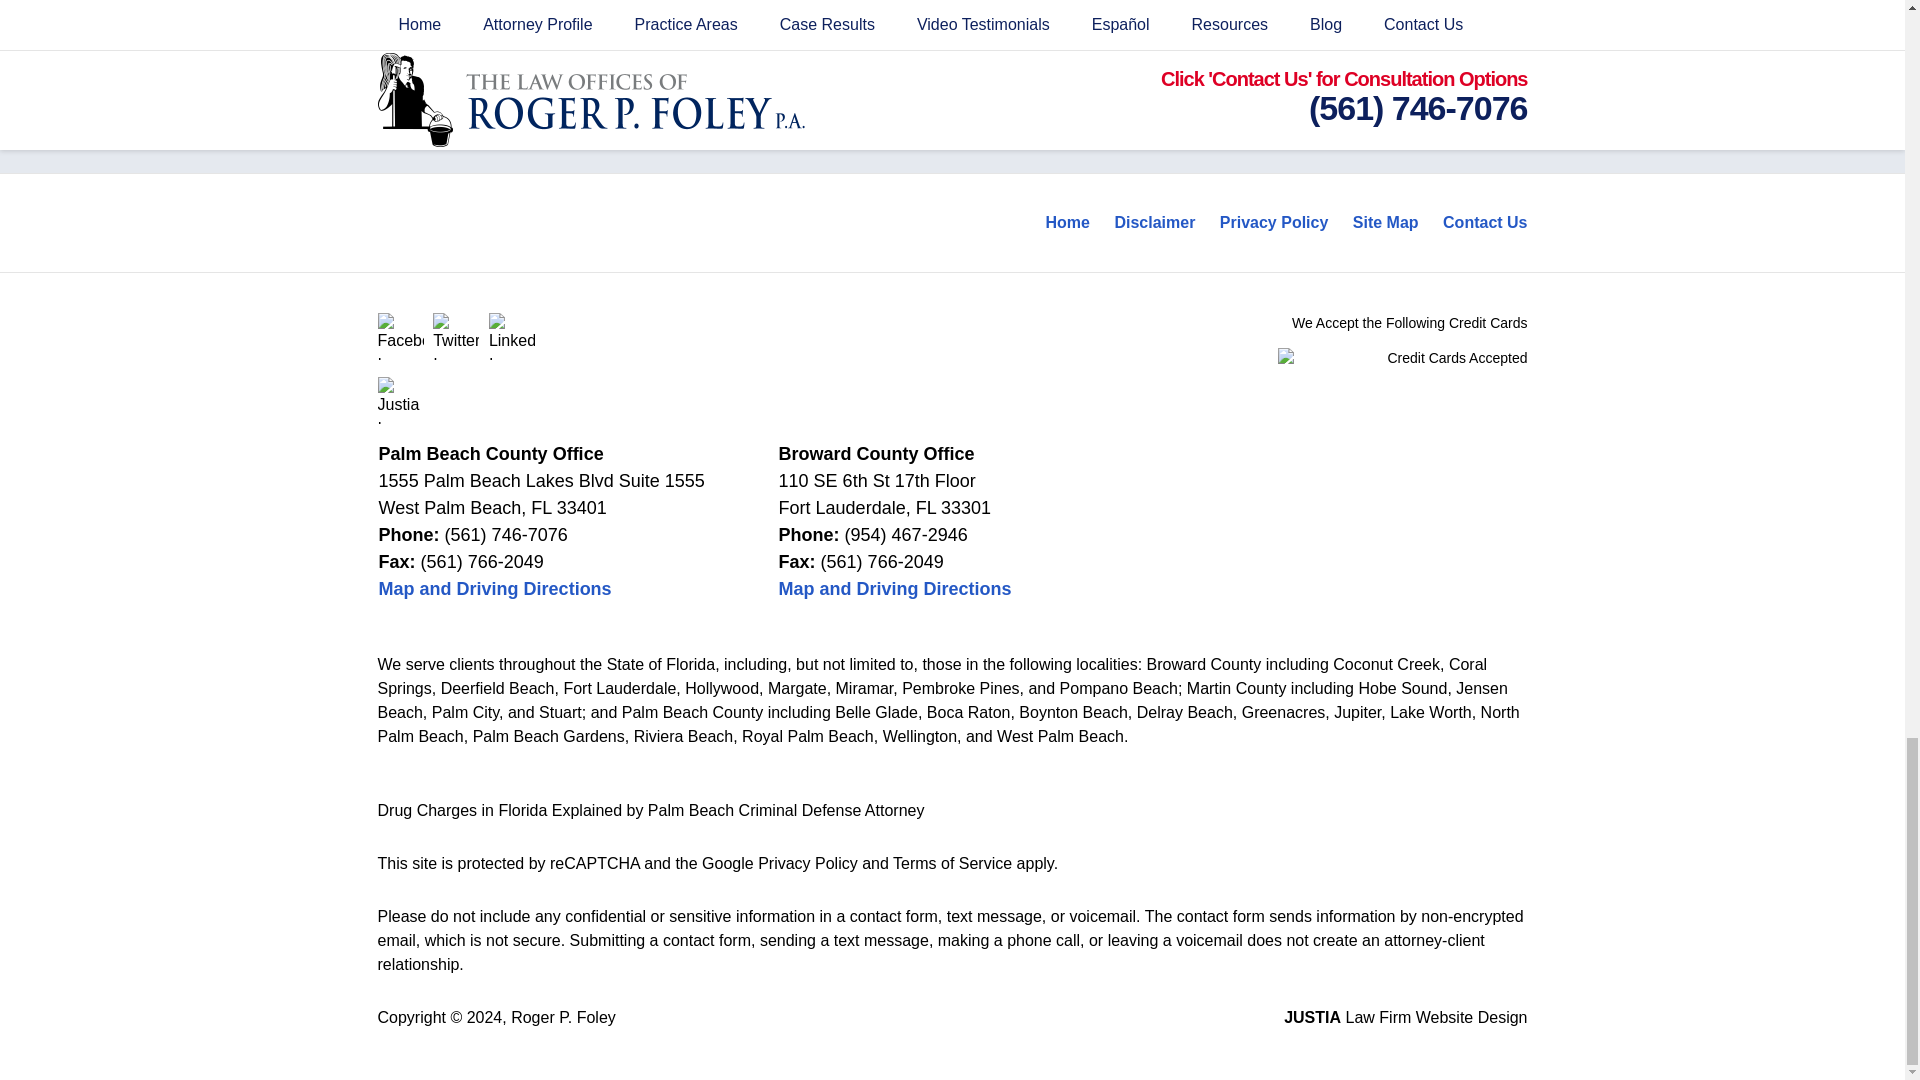  Describe the element at coordinates (401, 400) in the screenshot. I see `Justia` at that location.